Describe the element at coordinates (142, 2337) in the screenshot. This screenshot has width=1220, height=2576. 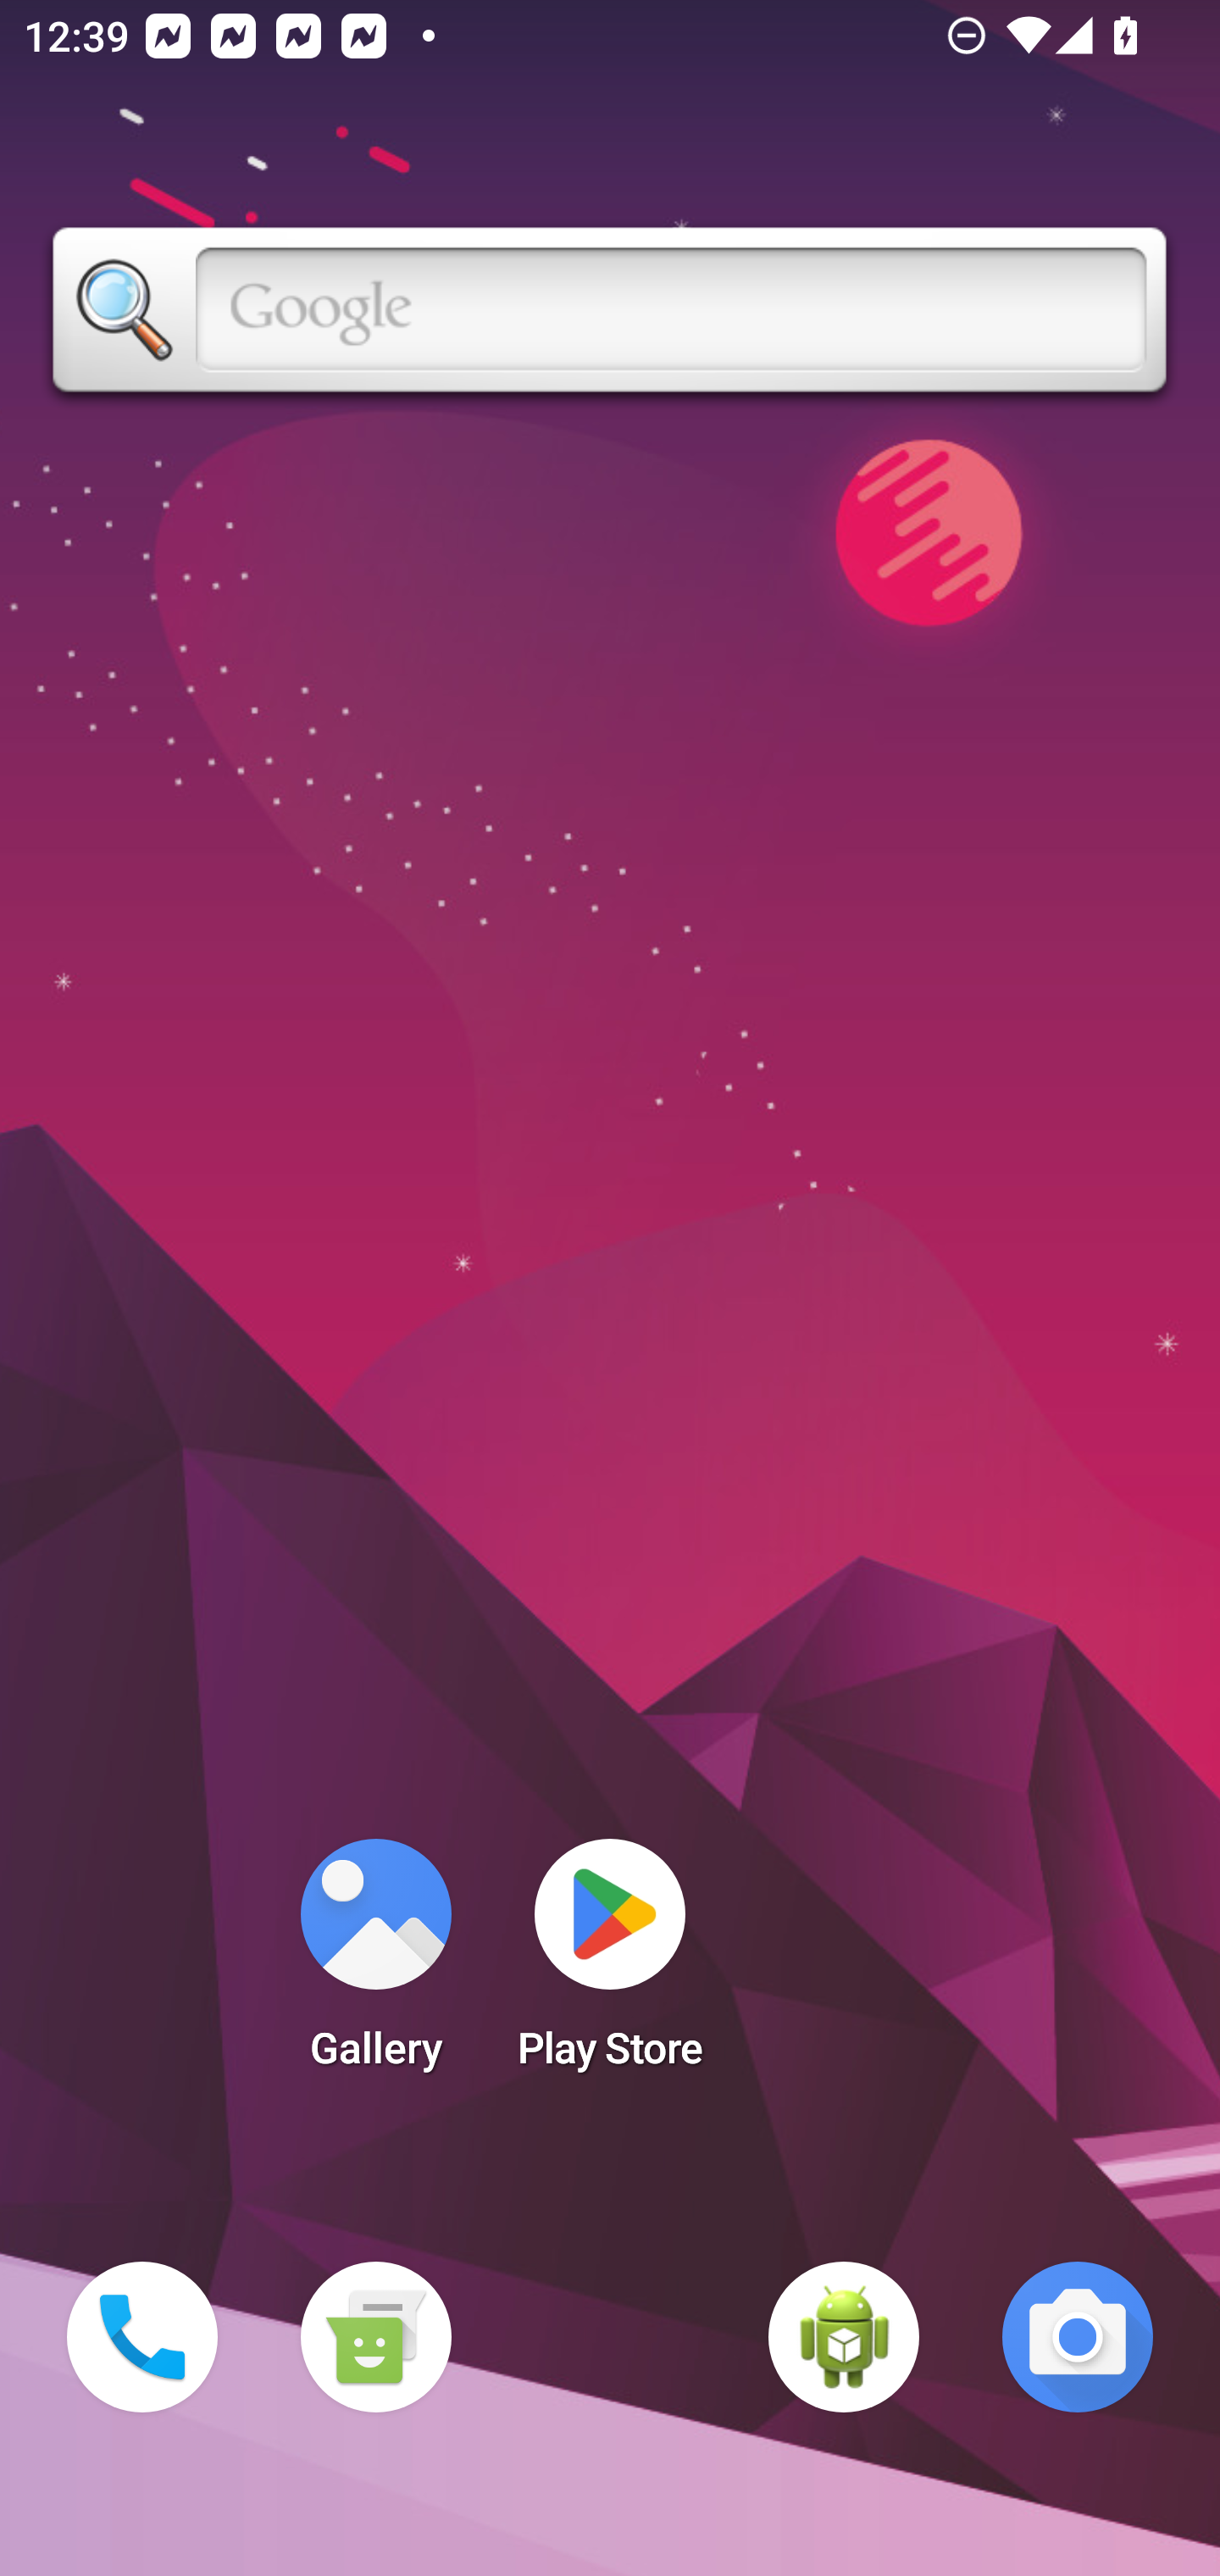
I see `Phone` at that location.